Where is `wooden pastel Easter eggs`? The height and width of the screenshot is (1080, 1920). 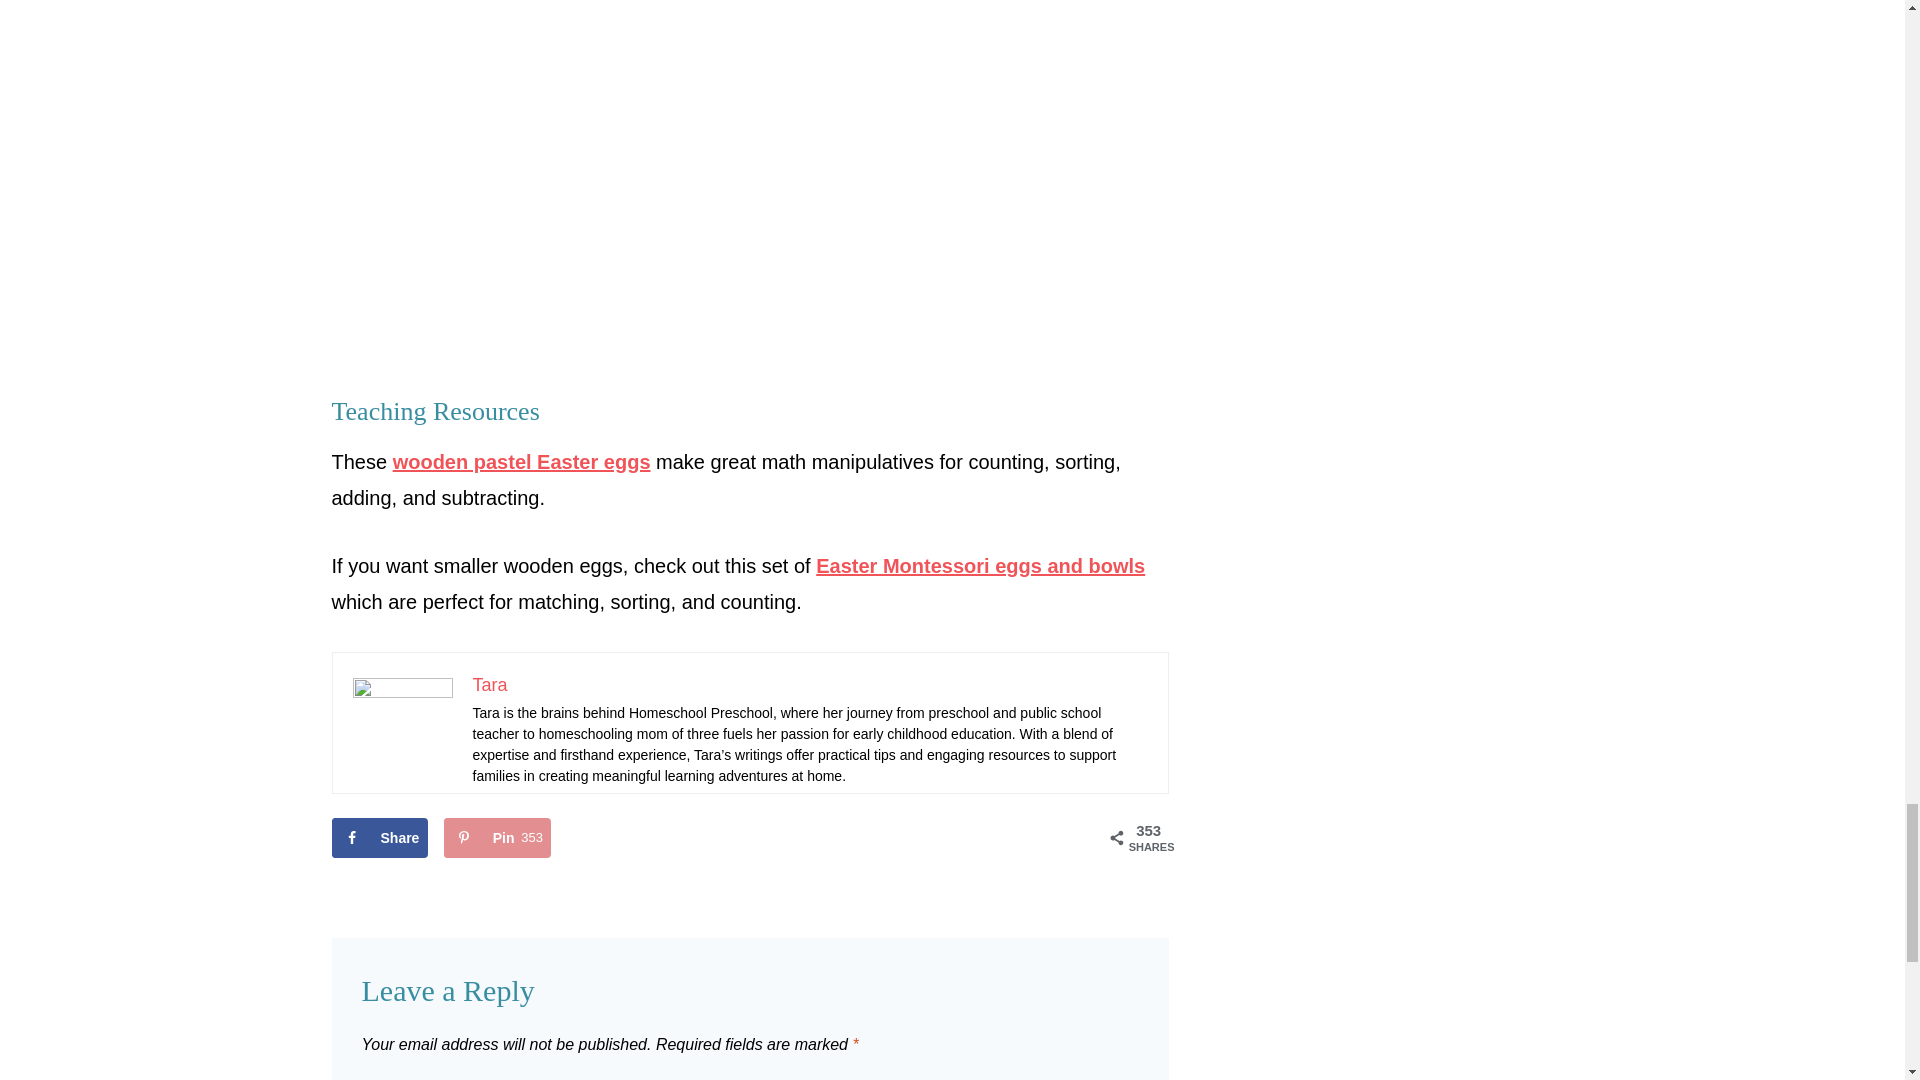 wooden pastel Easter eggs is located at coordinates (522, 462).